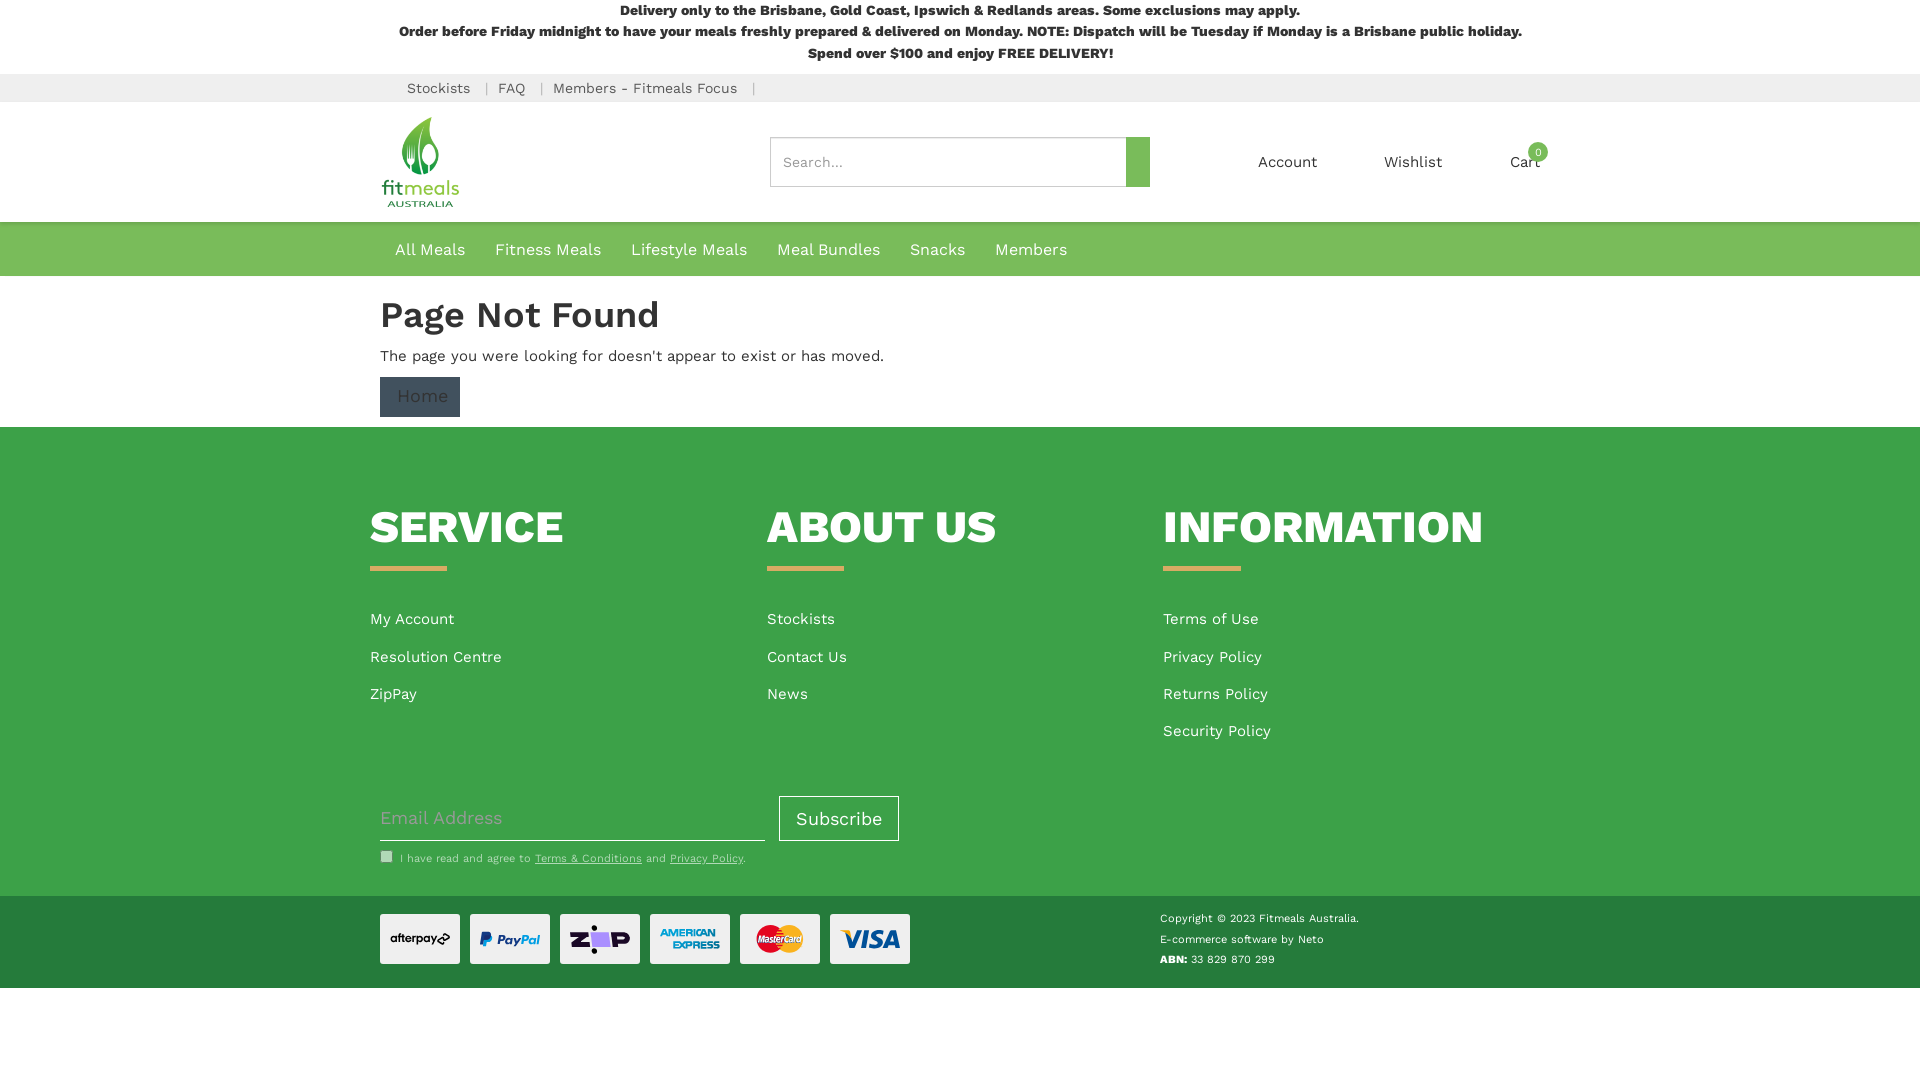  What do you see at coordinates (588, 858) in the screenshot?
I see `Terms & Conditions` at bounding box center [588, 858].